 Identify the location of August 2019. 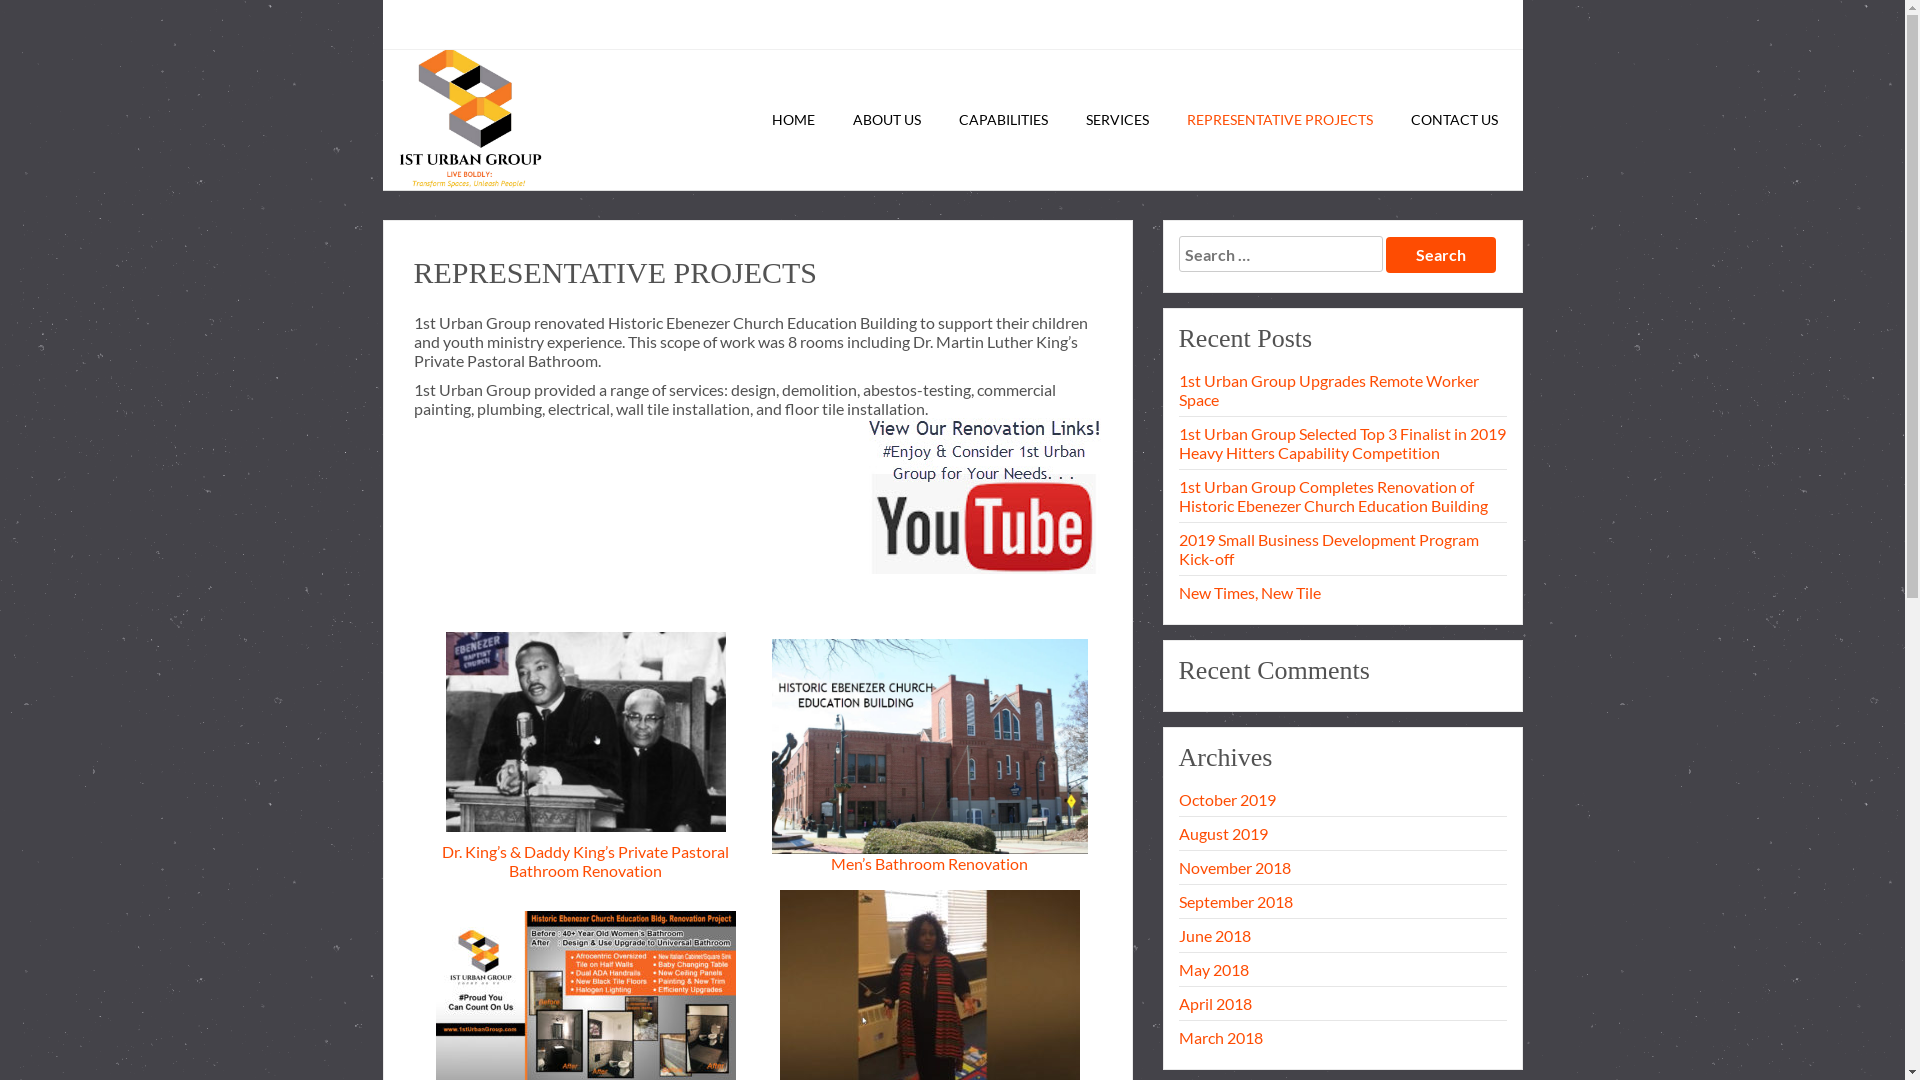
(1342, 834).